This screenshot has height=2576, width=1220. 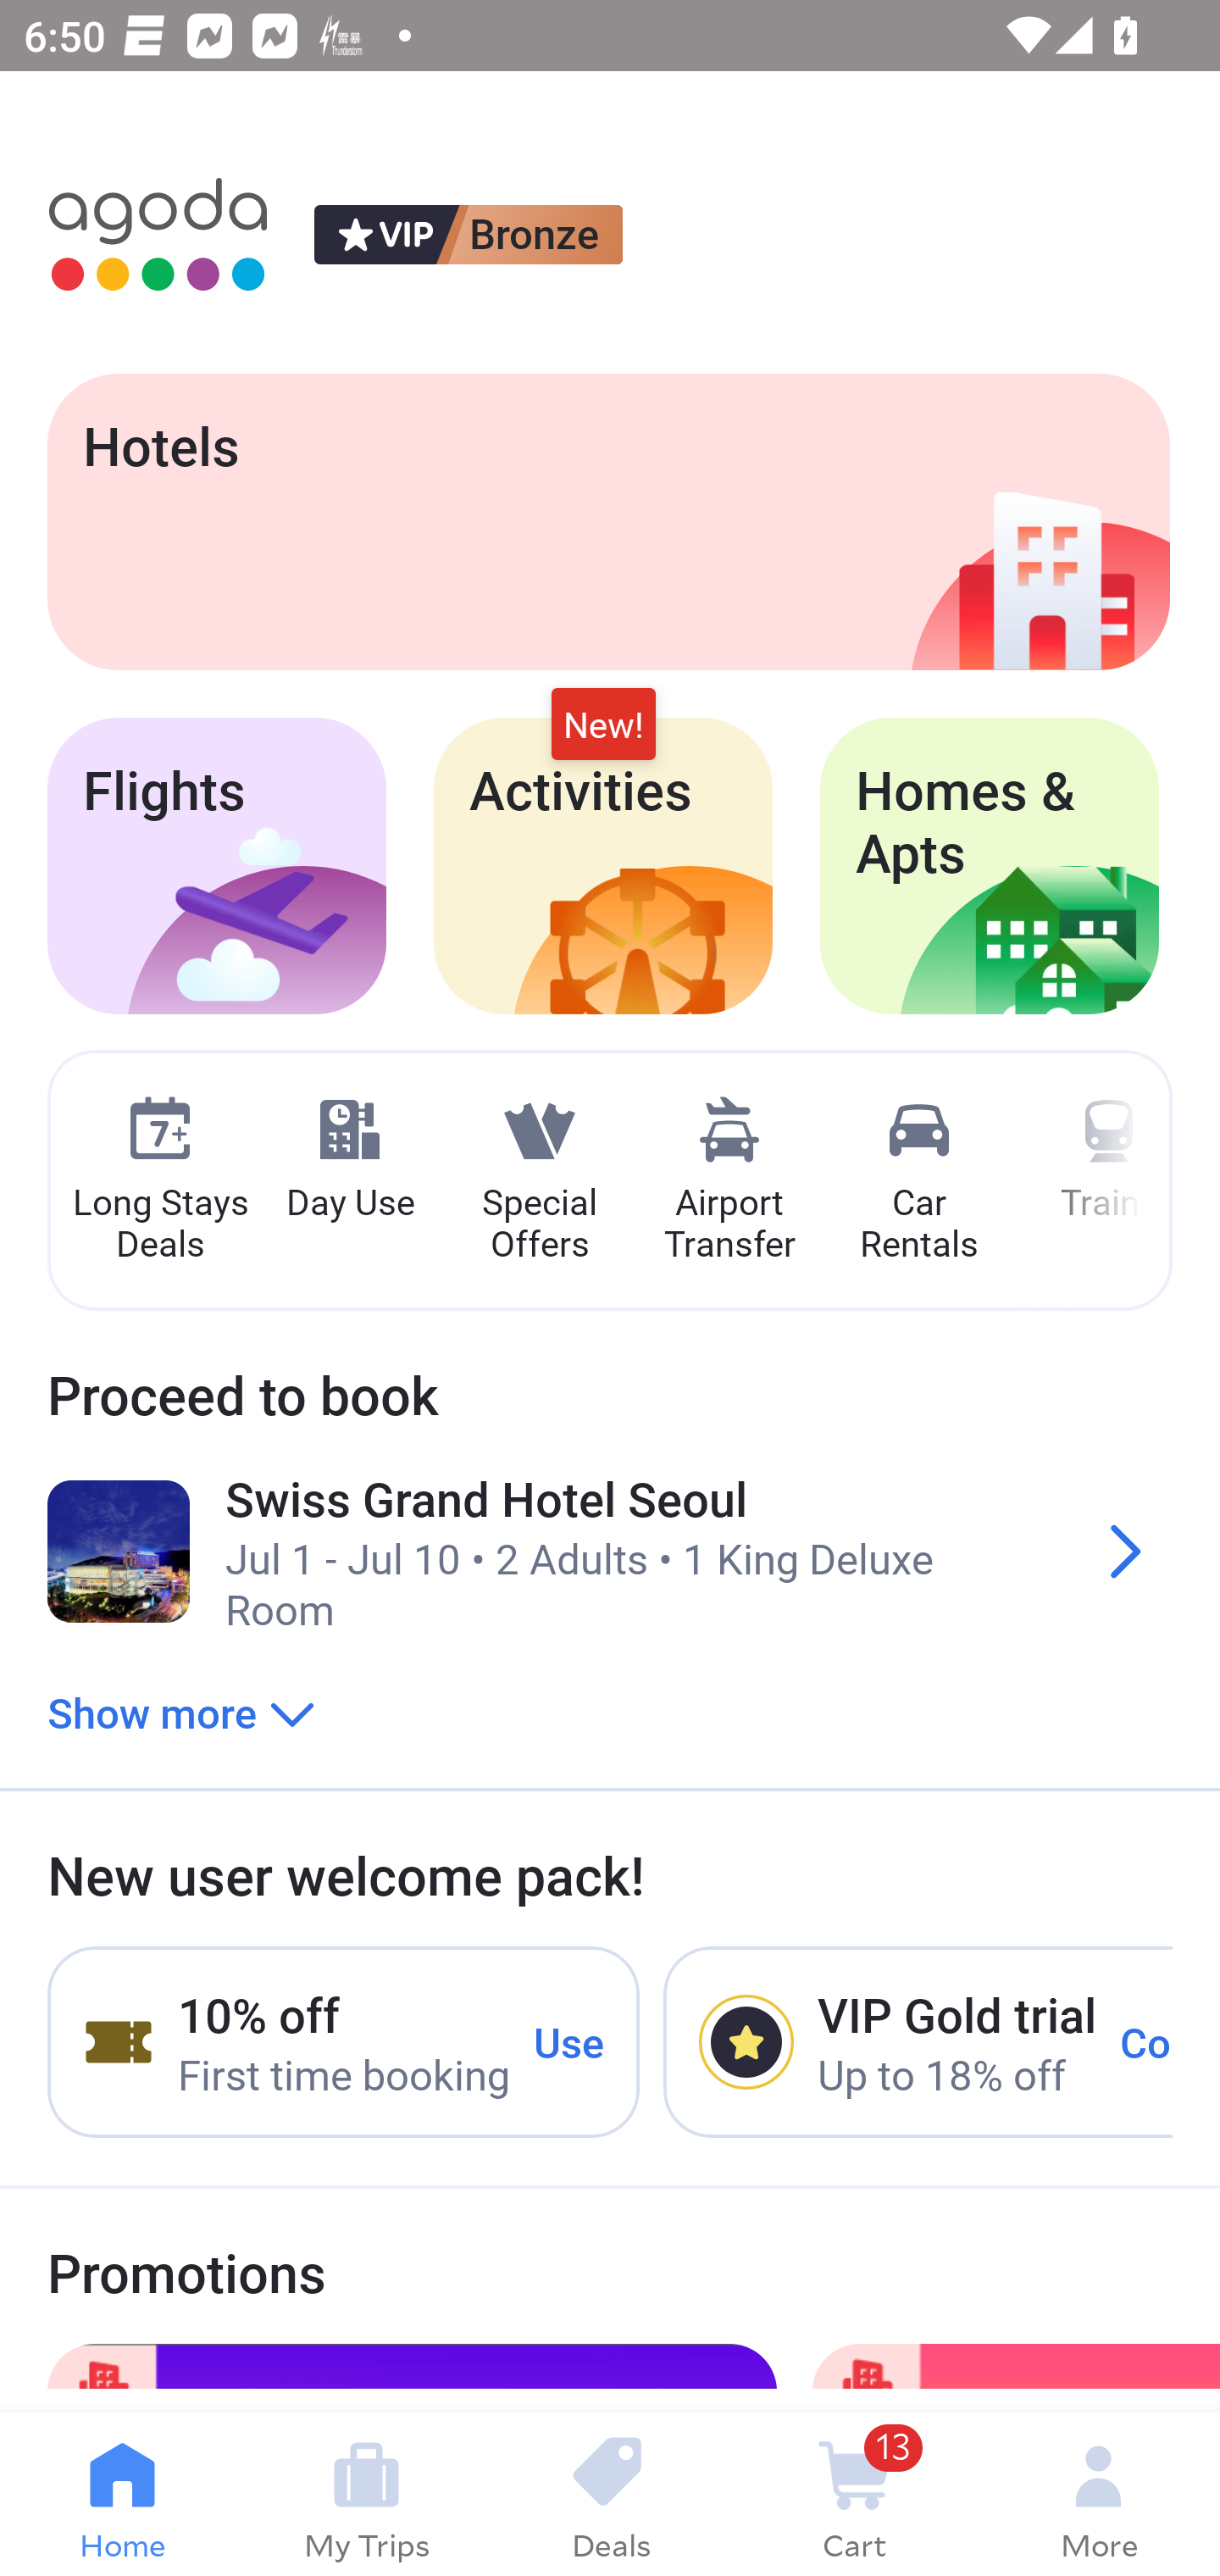 I want to click on My Trips, so click(x=366, y=2495).